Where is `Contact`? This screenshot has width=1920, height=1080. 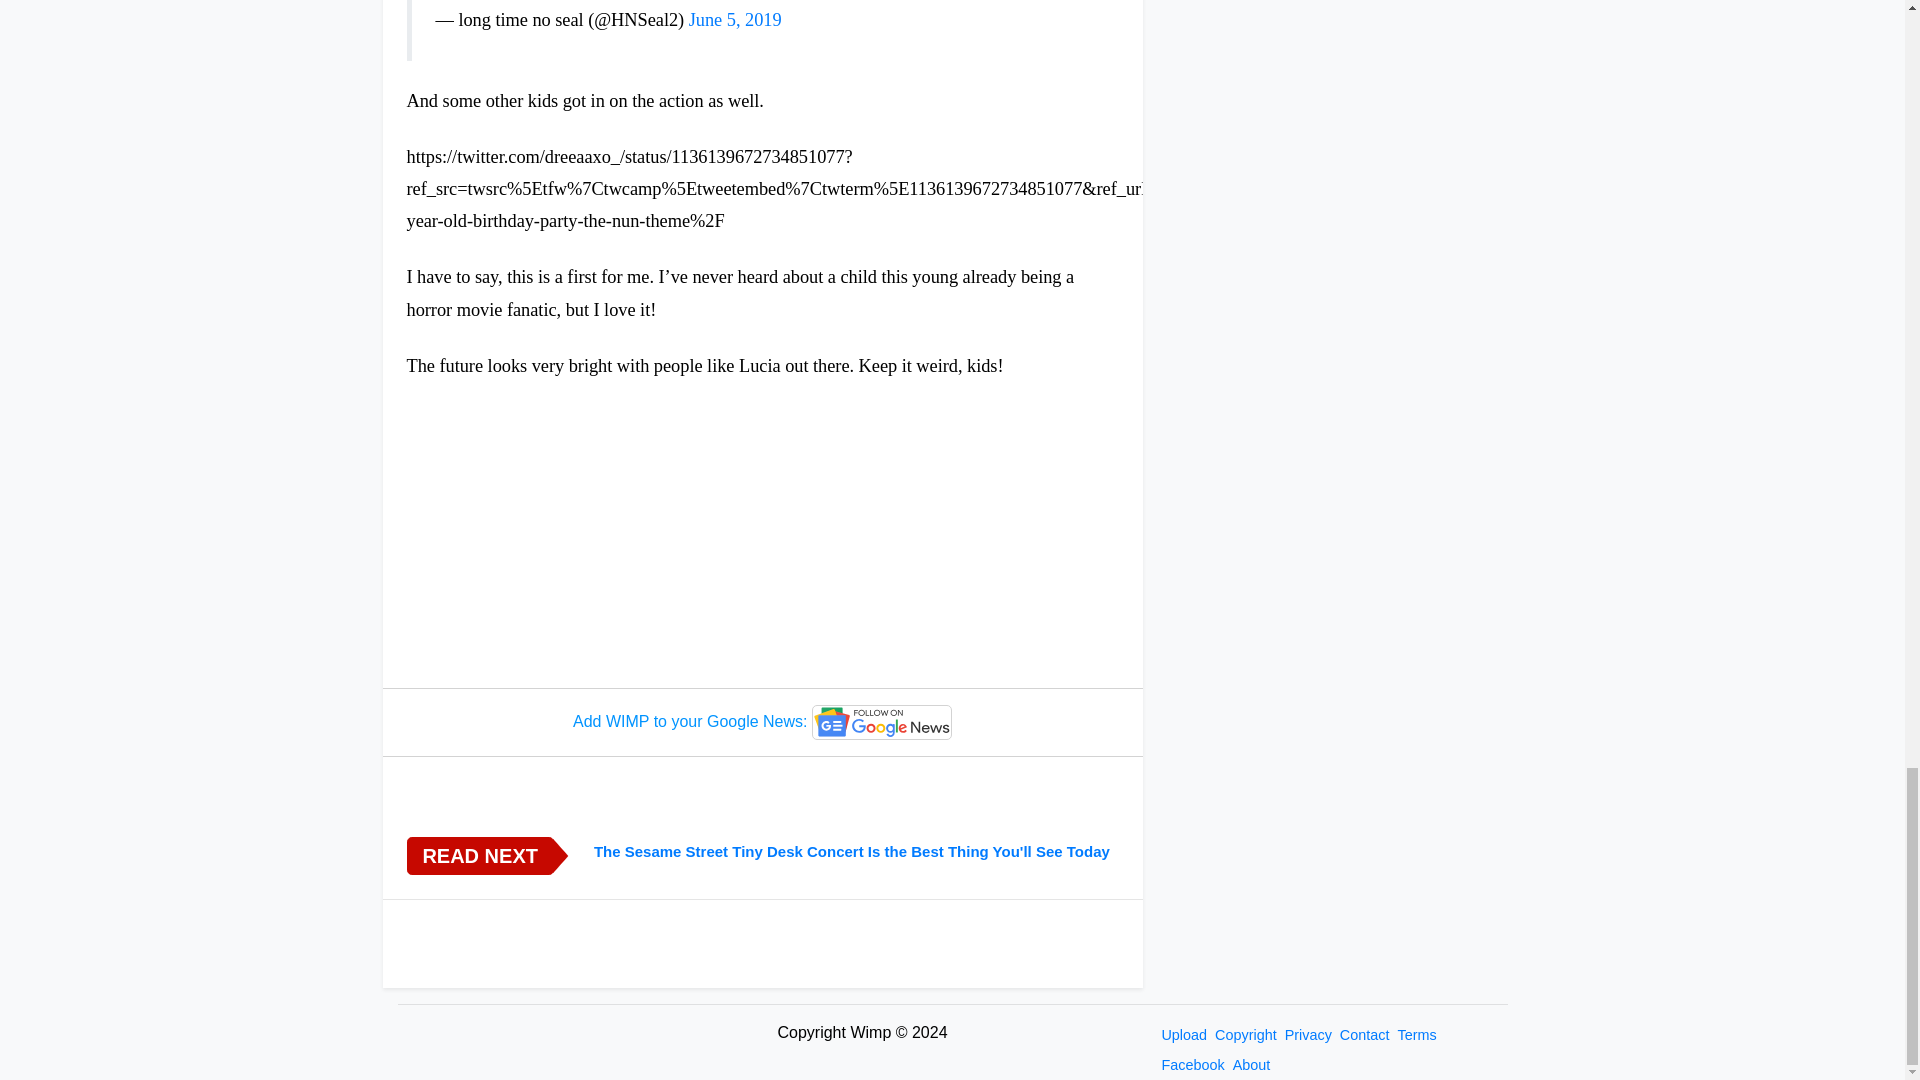 Contact is located at coordinates (1364, 1035).